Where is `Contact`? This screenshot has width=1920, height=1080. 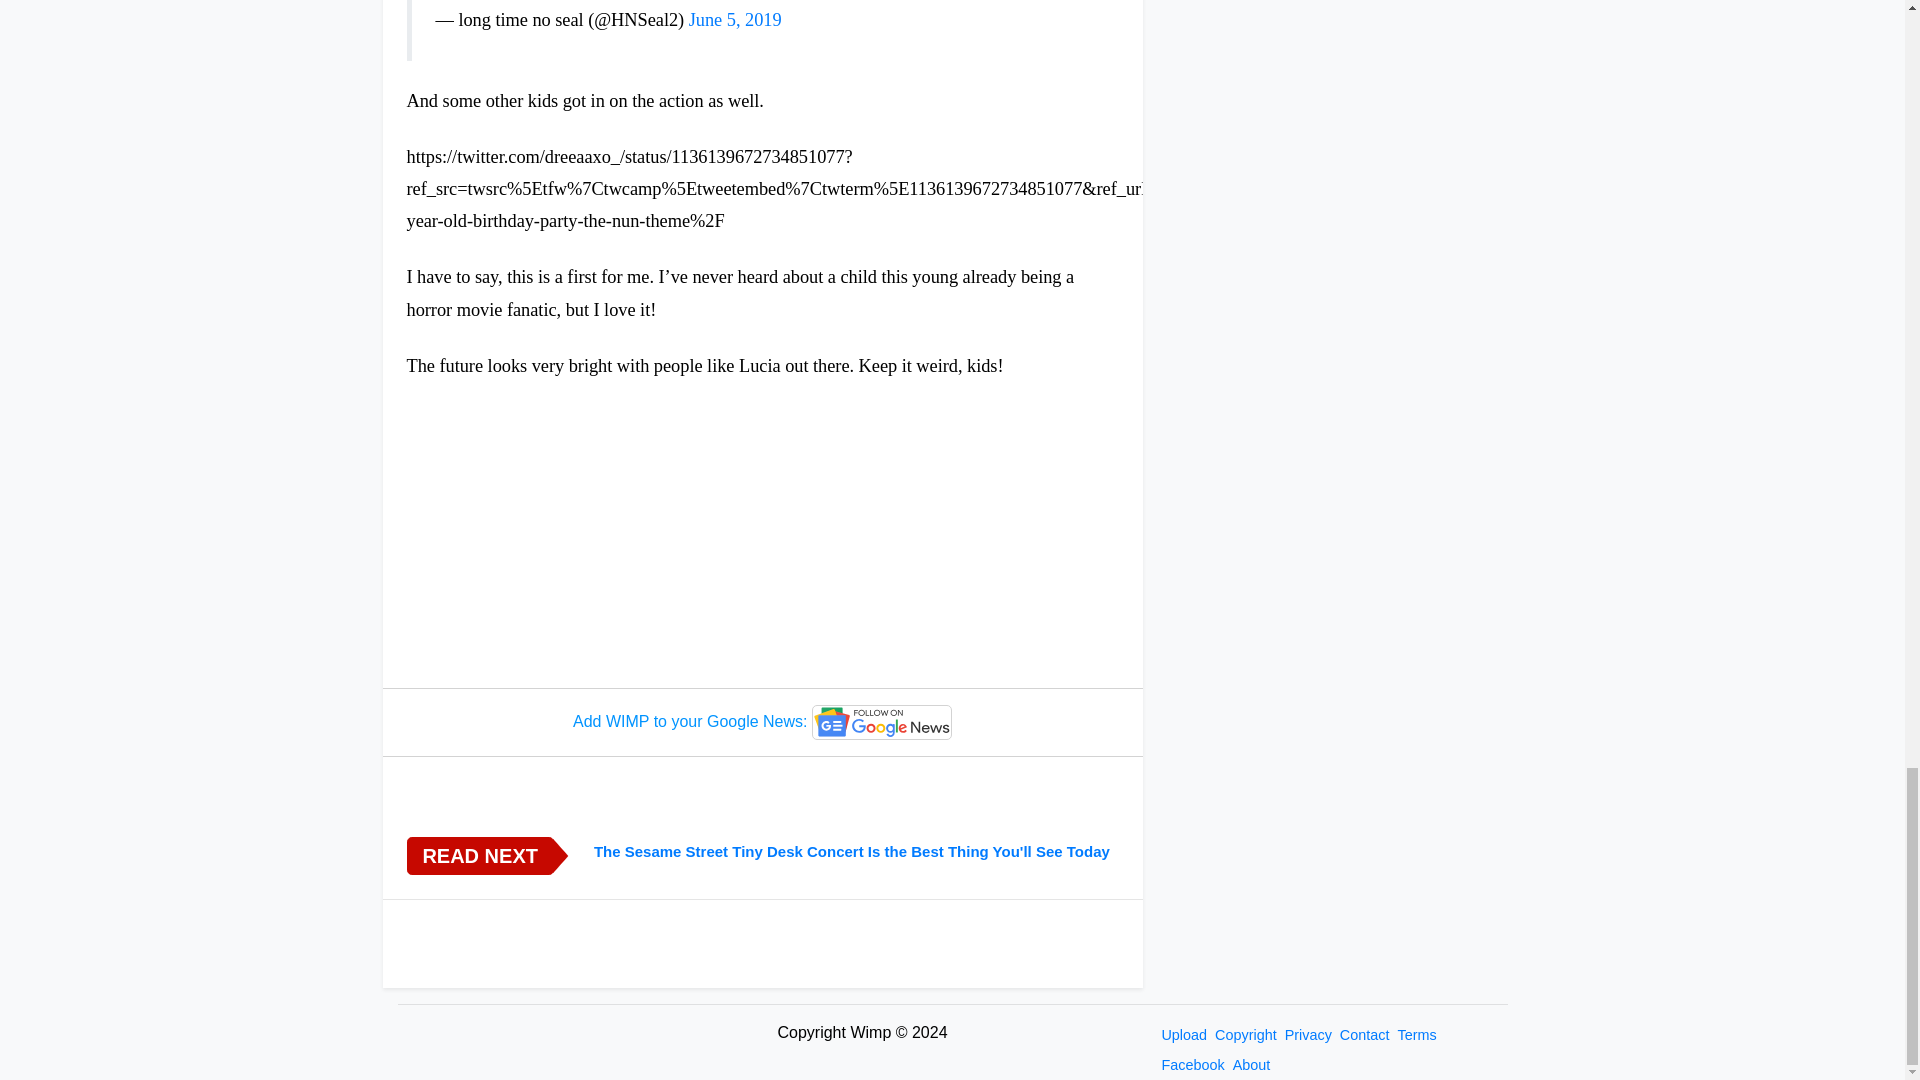 Contact is located at coordinates (1364, 1035).